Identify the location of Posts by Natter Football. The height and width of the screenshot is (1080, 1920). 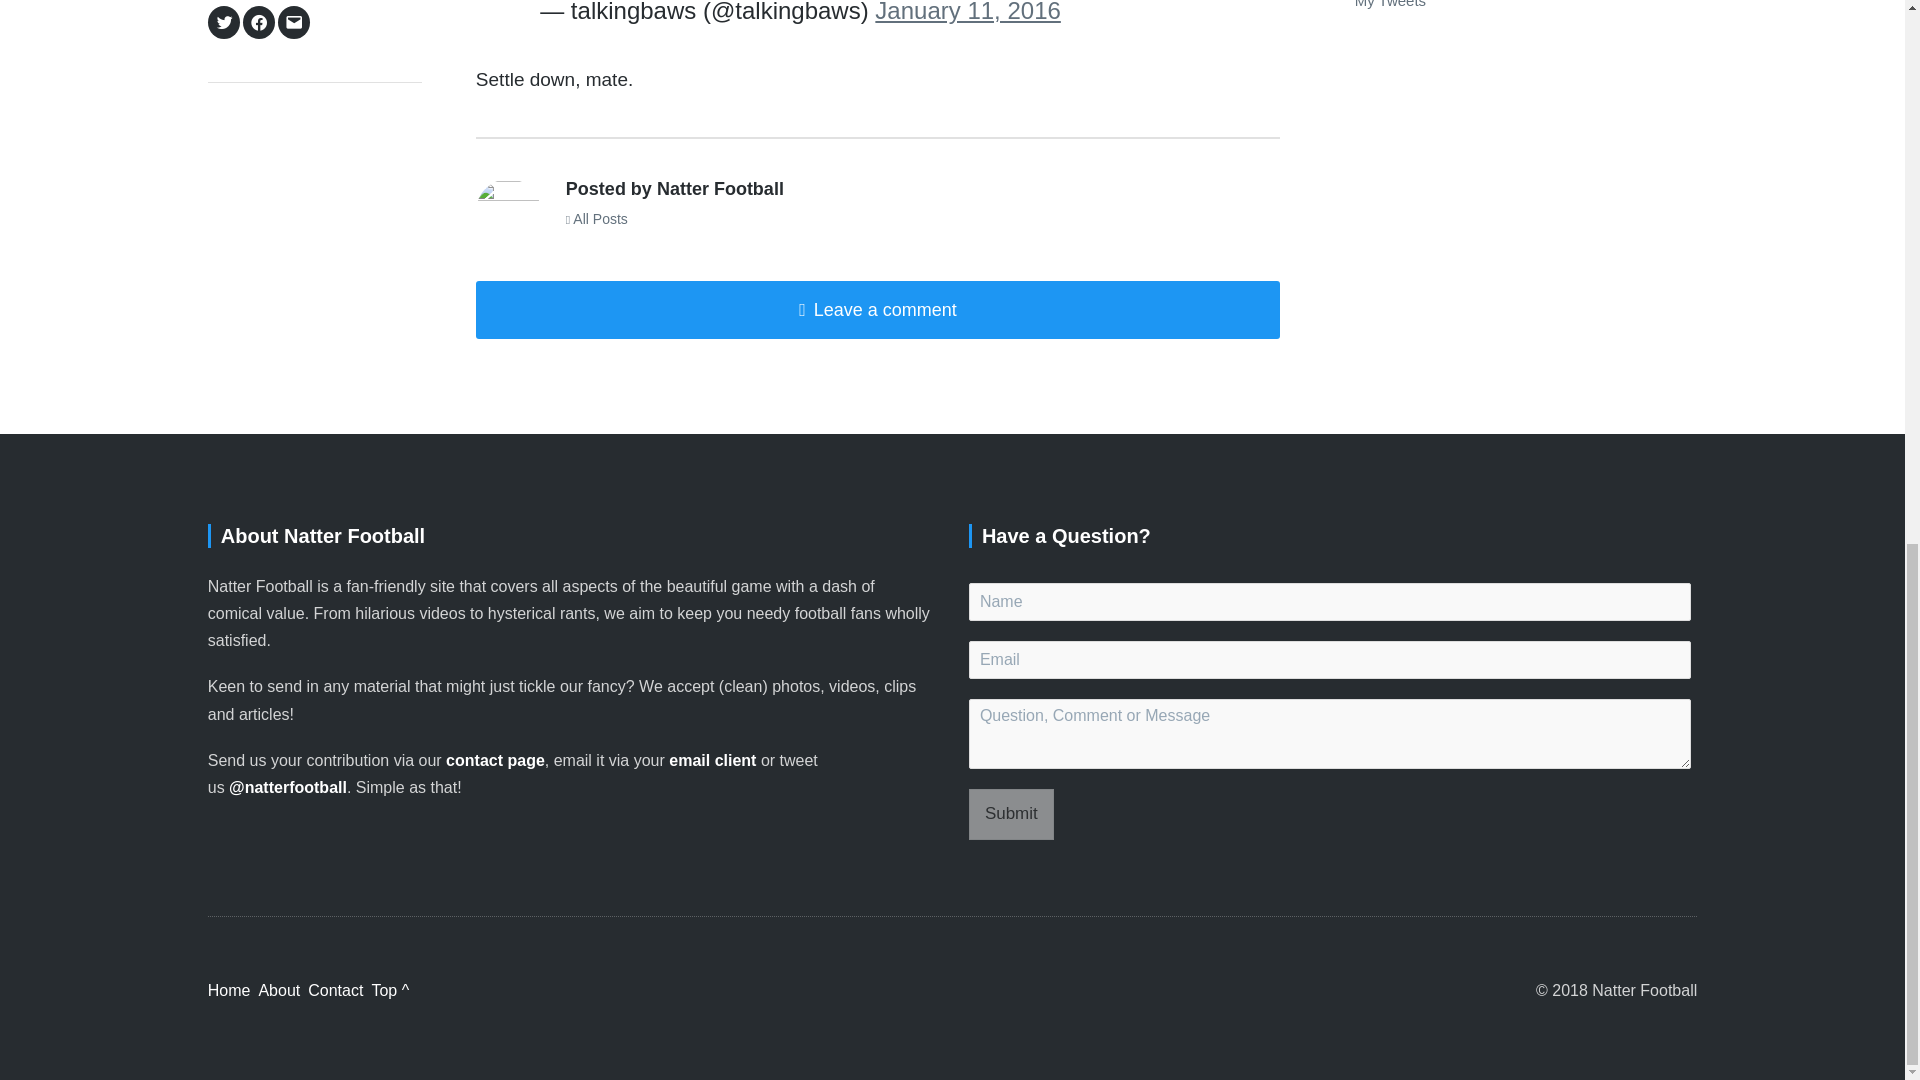
(508, 212).